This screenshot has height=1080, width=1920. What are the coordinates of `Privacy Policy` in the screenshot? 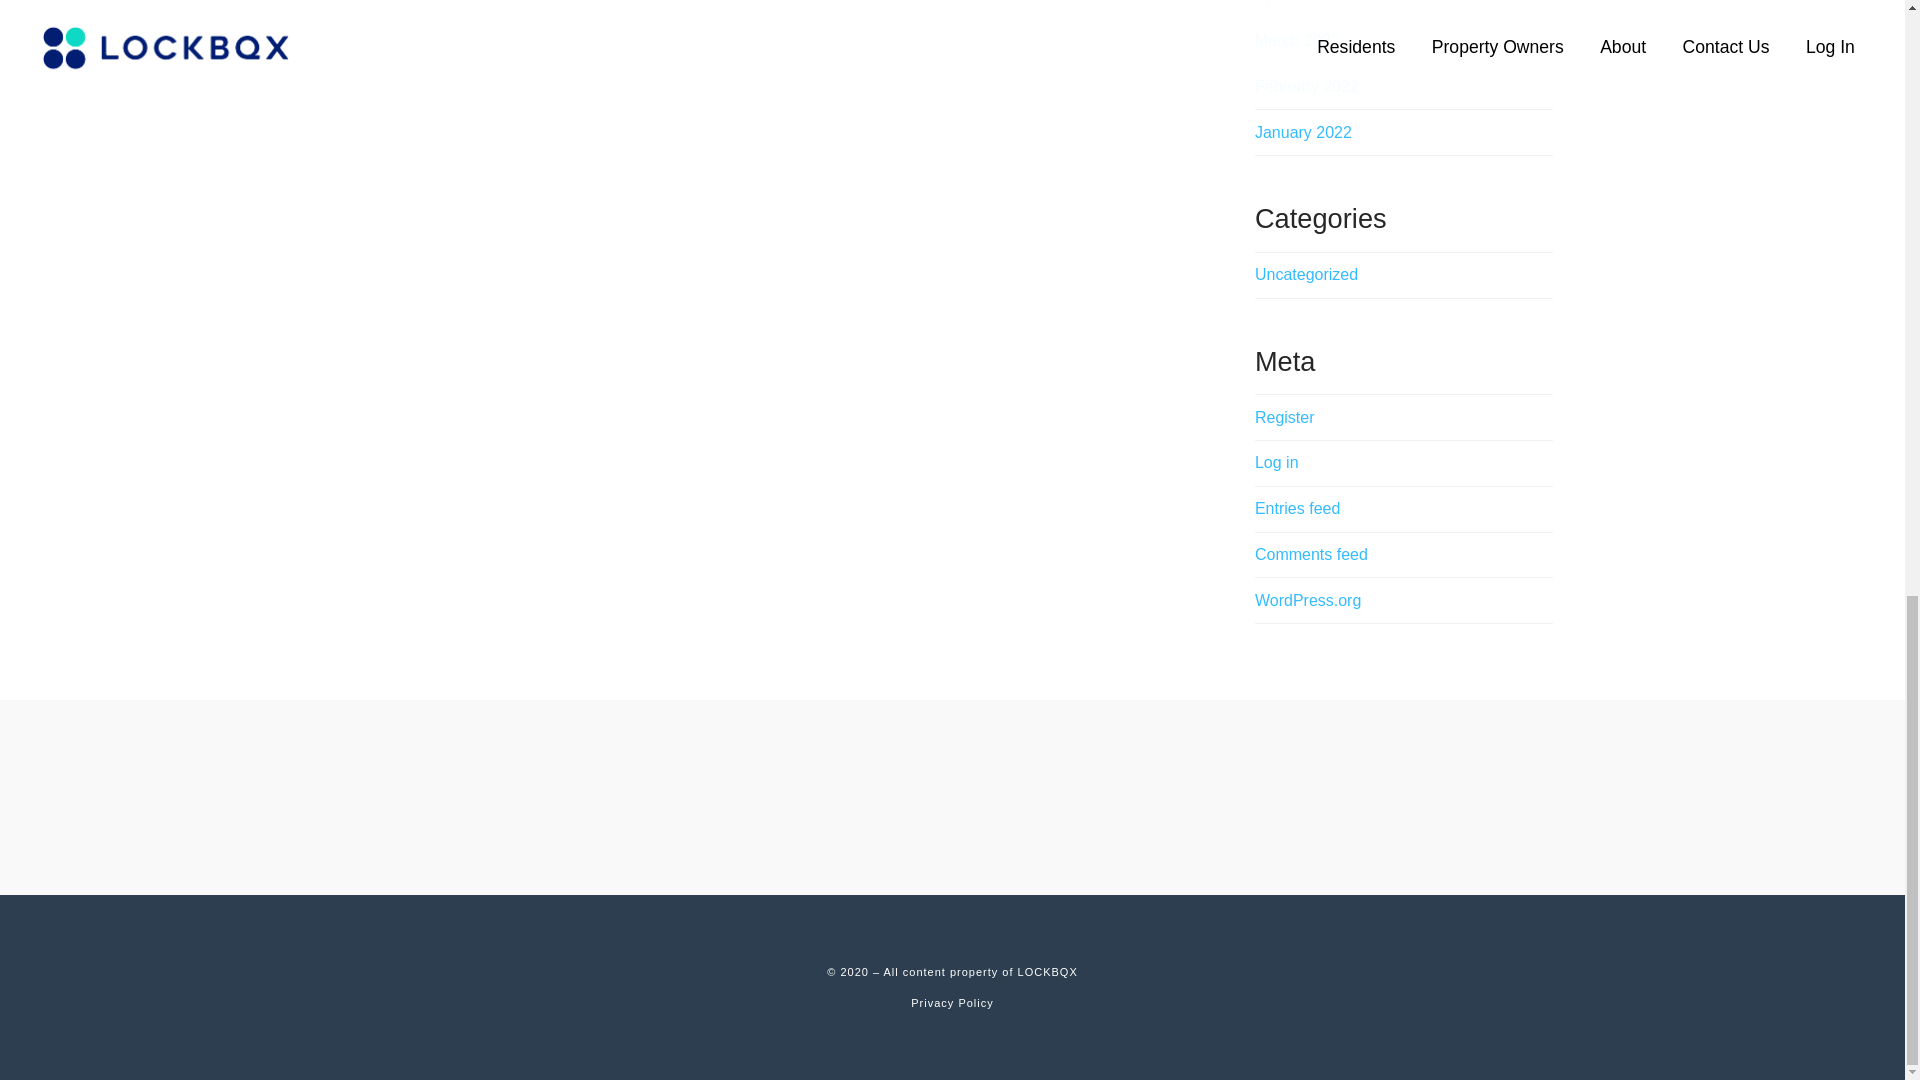 It's located at (951, 1002).